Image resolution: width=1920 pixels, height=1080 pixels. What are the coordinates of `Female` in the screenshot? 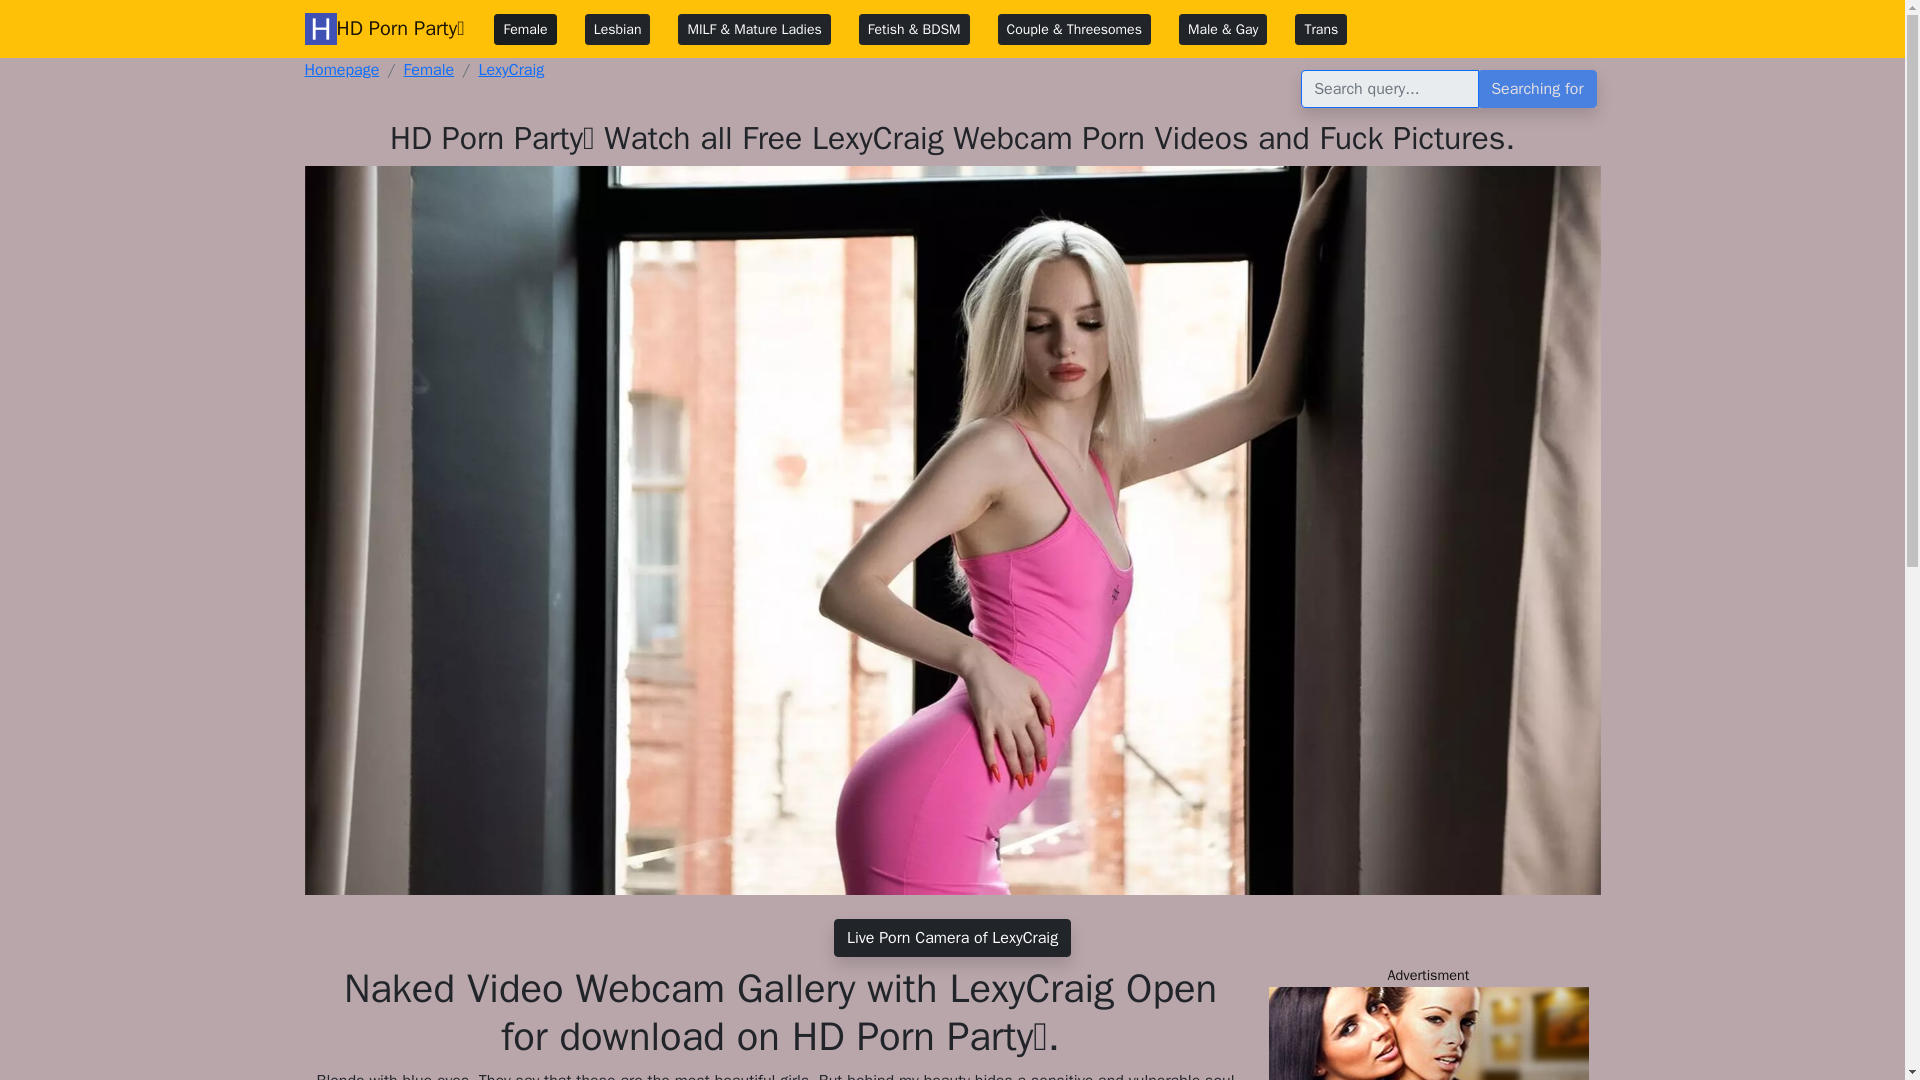 It's located at (524, 30).